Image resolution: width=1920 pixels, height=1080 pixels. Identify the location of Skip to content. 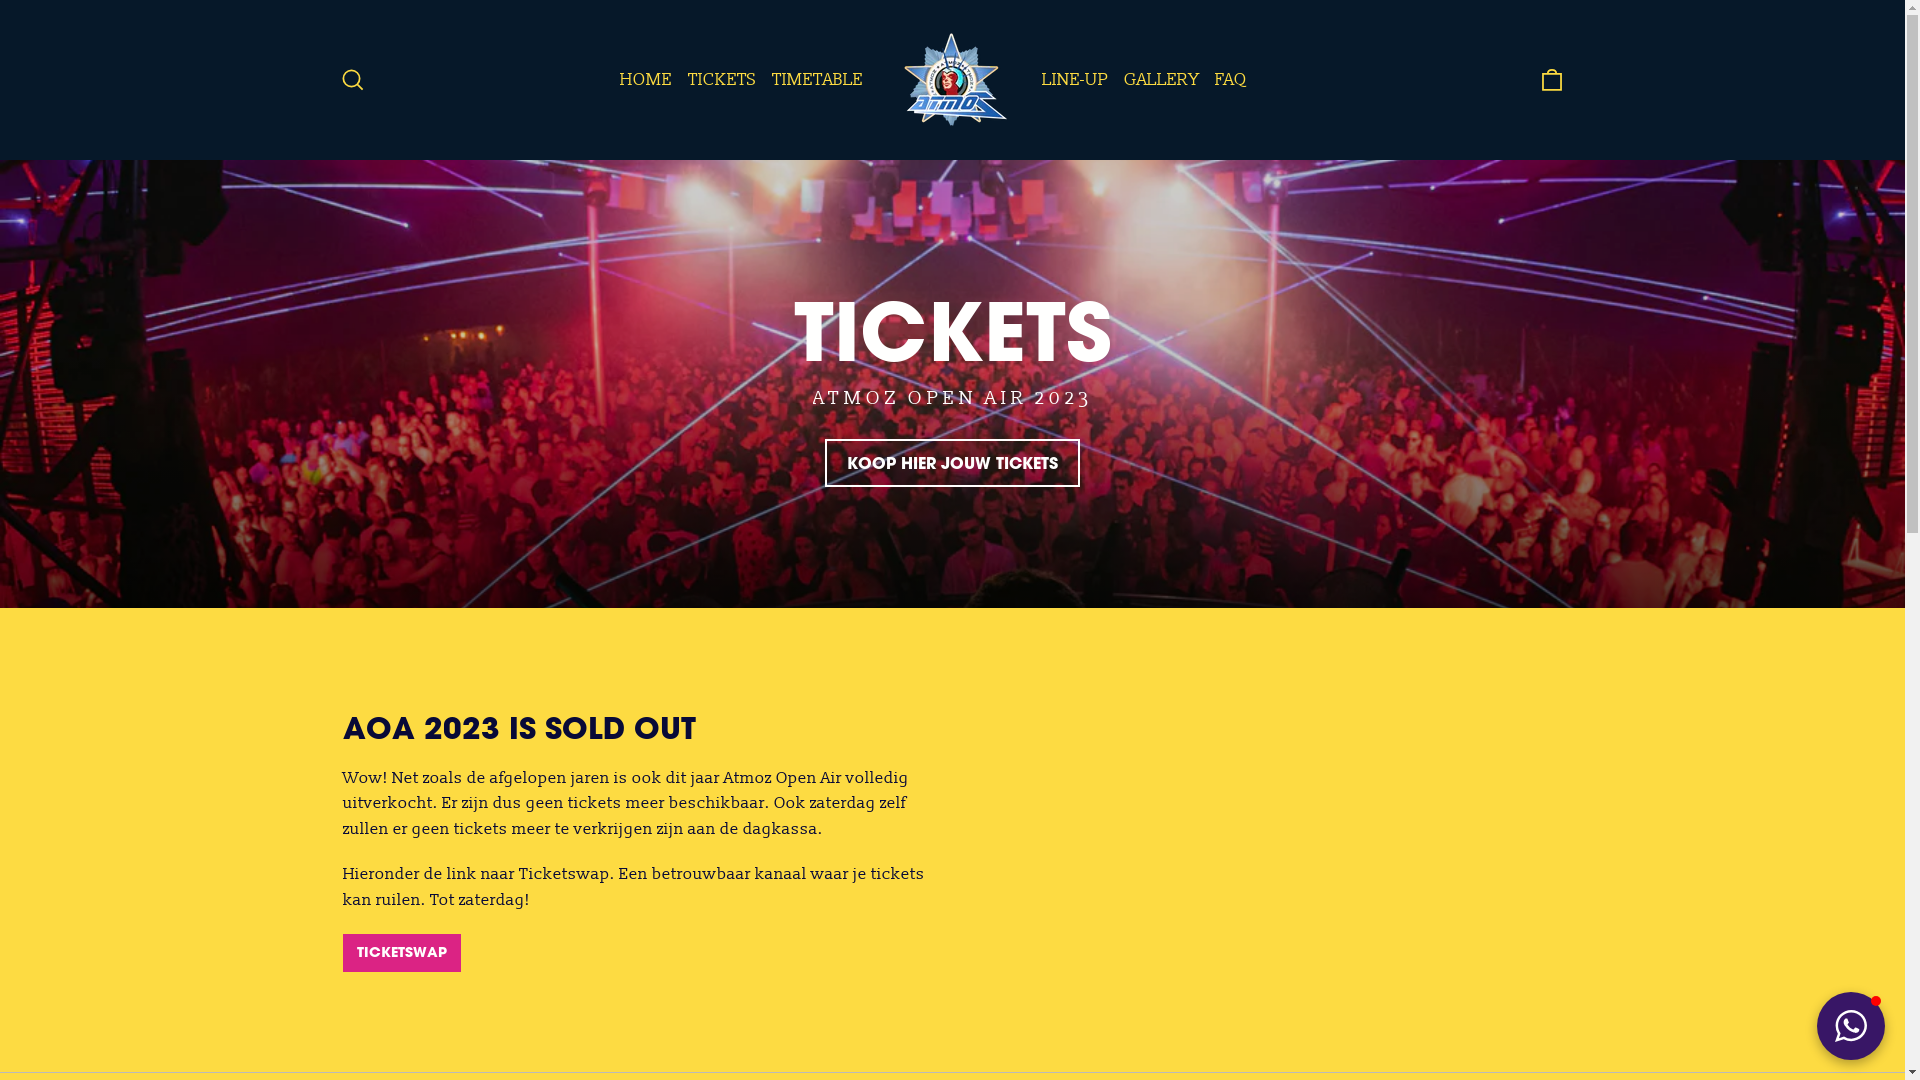
(0, 0).